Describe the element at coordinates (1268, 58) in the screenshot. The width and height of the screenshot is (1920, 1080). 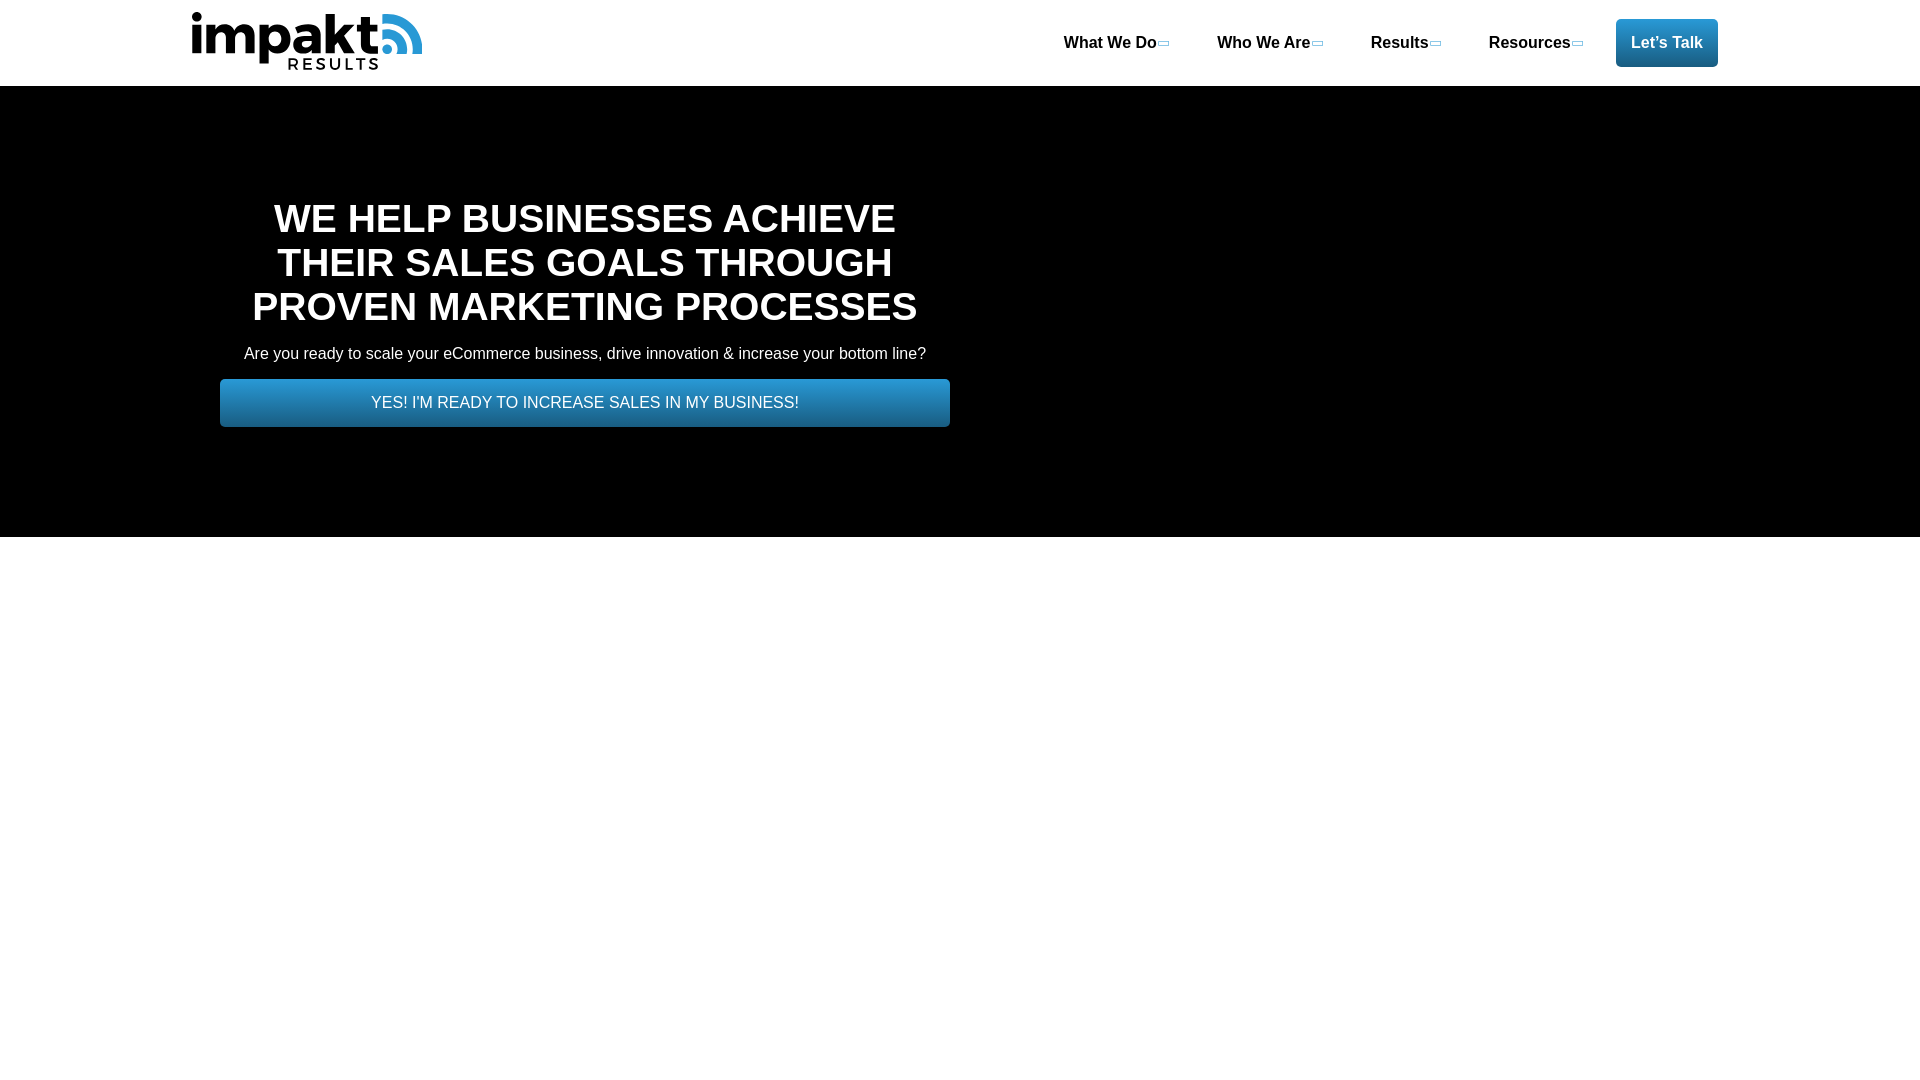
I see `Who We Are` at that location.